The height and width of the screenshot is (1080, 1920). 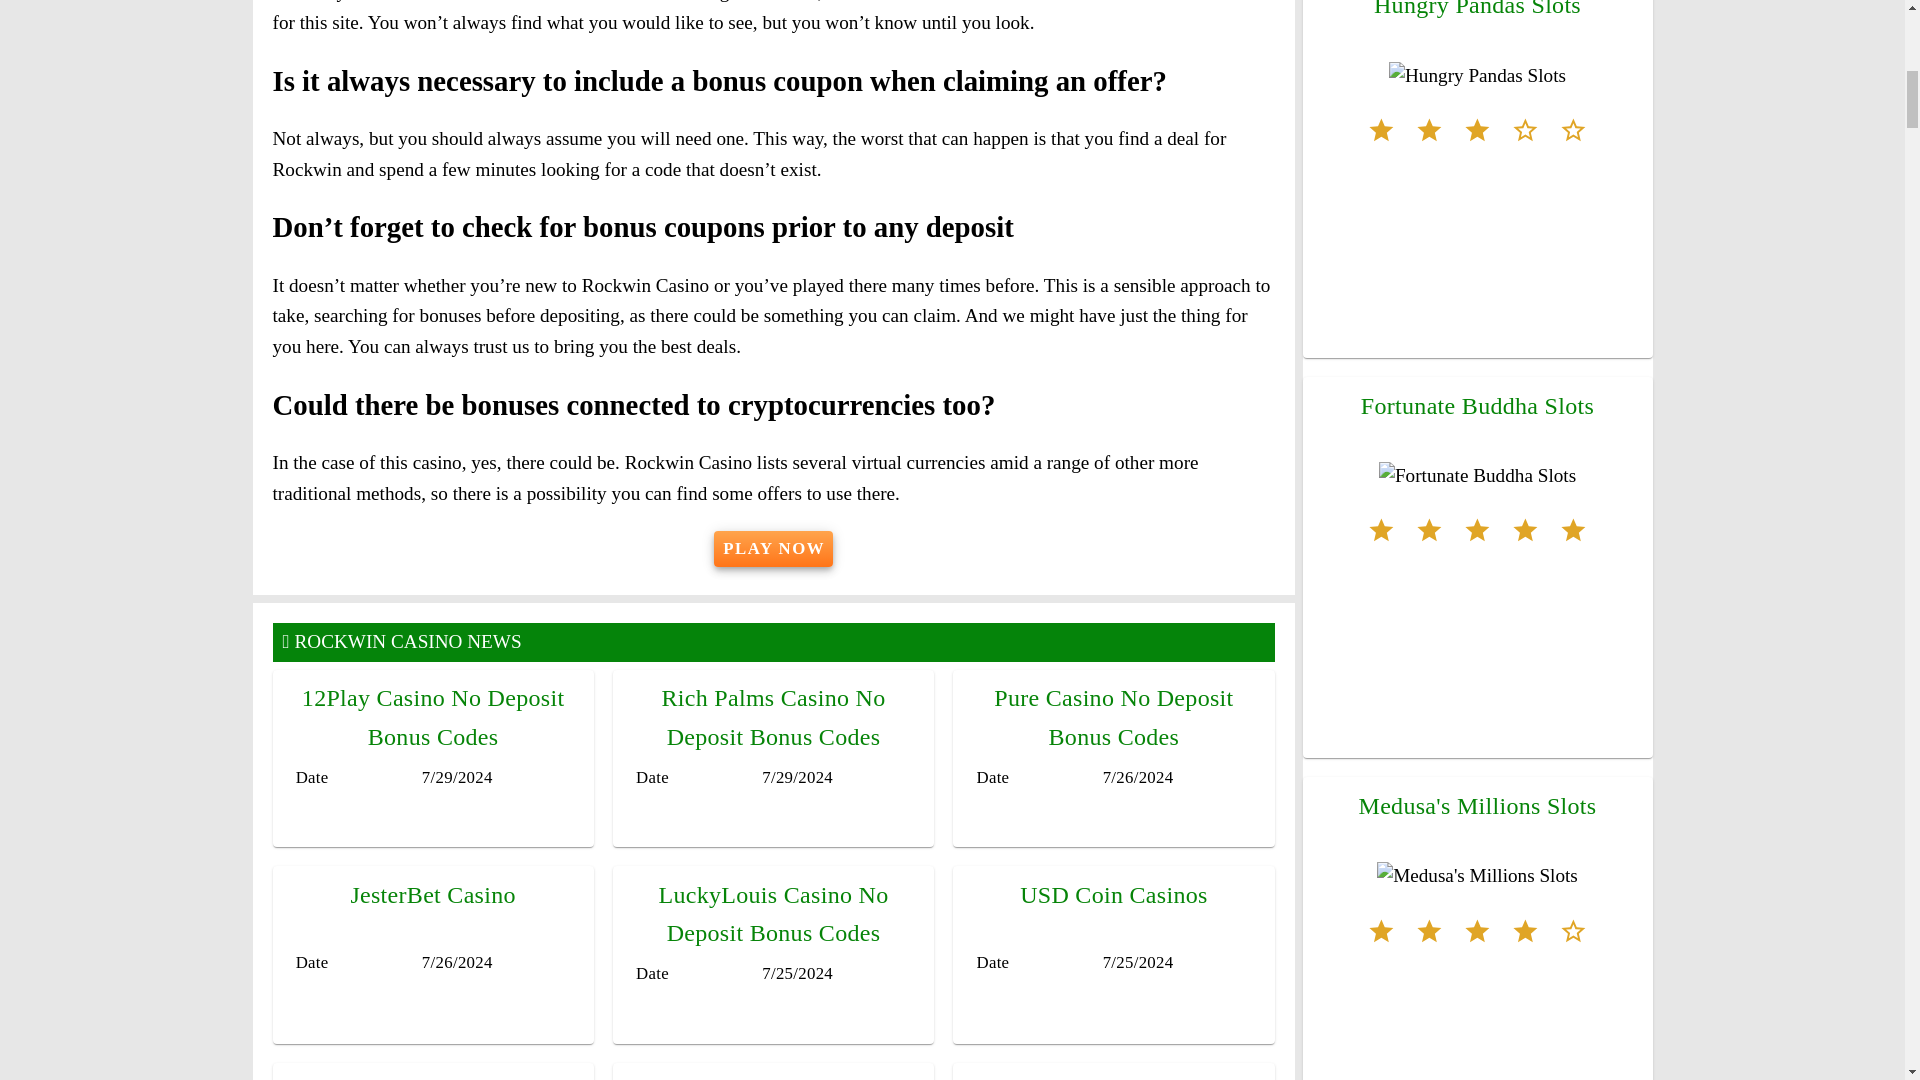 I want to click on LuckyLouis Casino No Deposit Bonus Codes, so click(x=772, y=914).